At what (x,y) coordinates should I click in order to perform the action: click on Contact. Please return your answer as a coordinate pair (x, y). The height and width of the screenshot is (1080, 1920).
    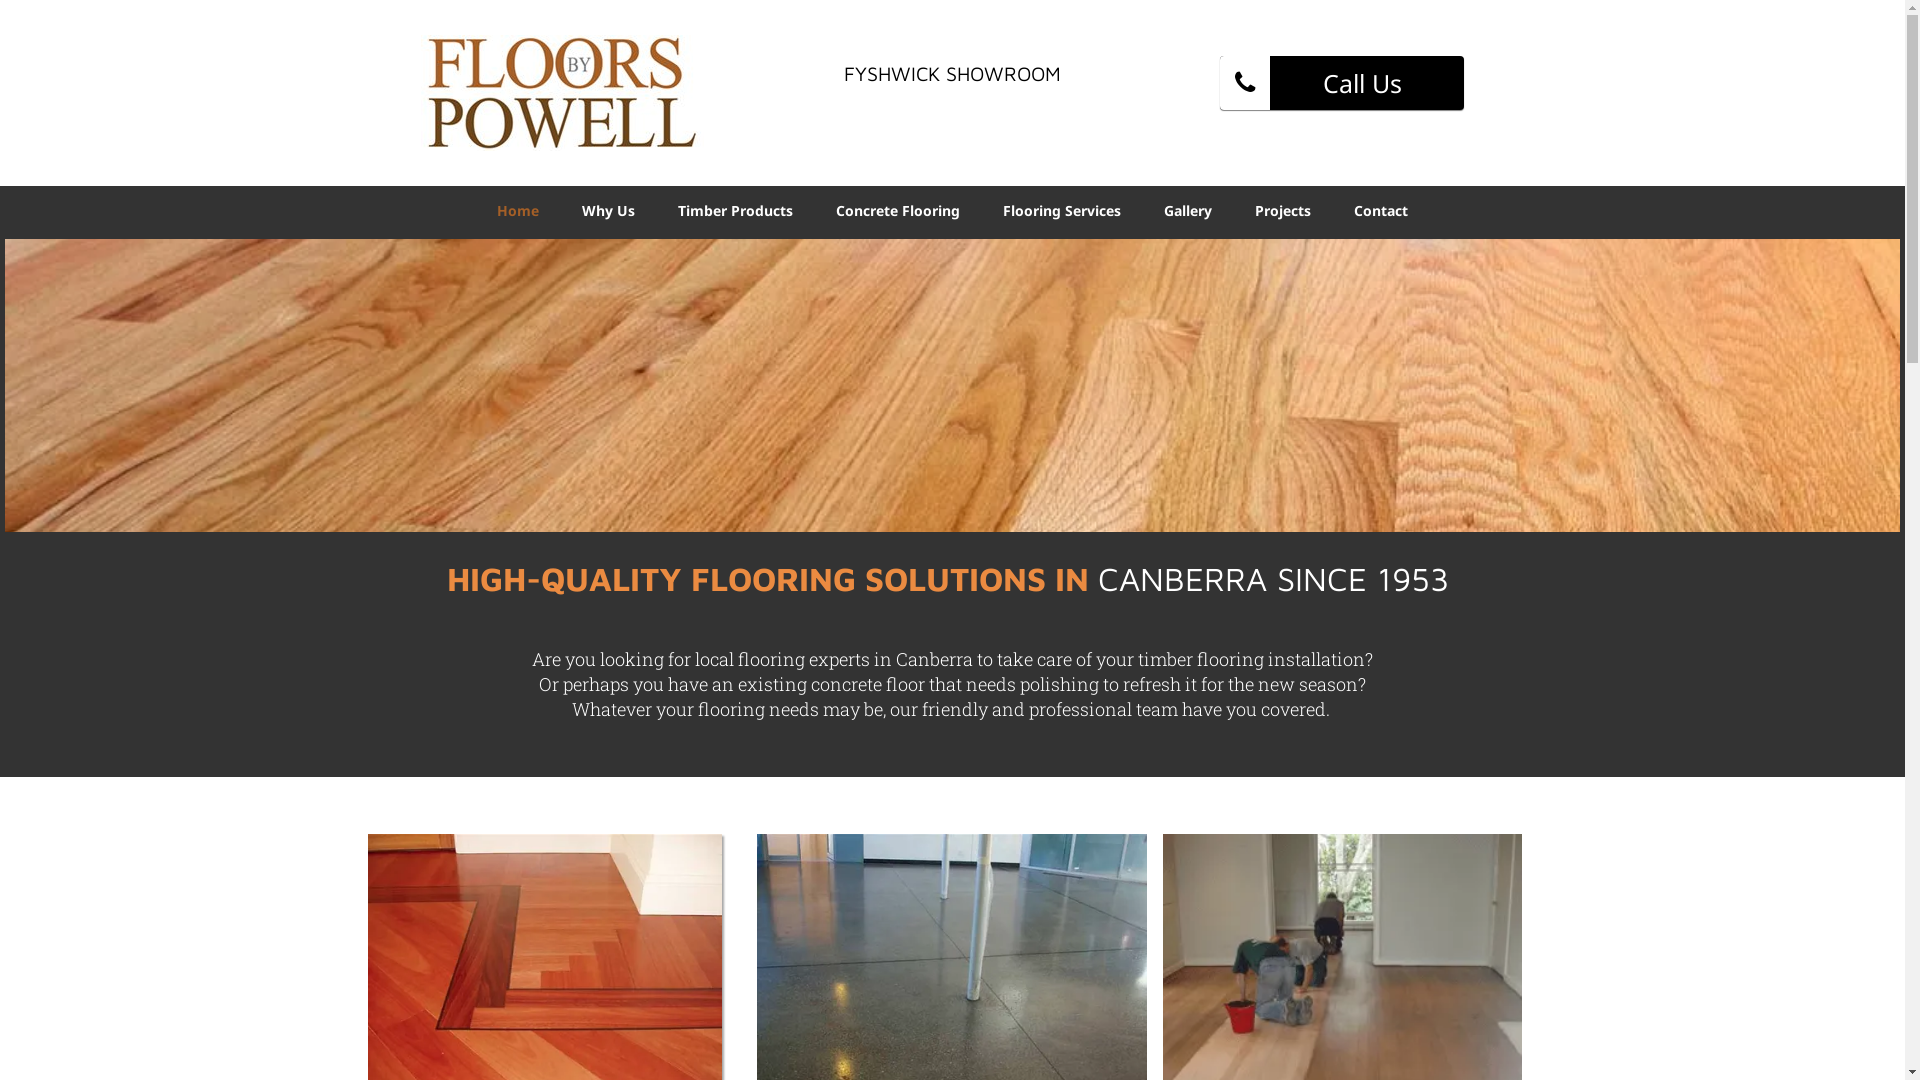
    Looking at the image, I should click on (1381, 210).